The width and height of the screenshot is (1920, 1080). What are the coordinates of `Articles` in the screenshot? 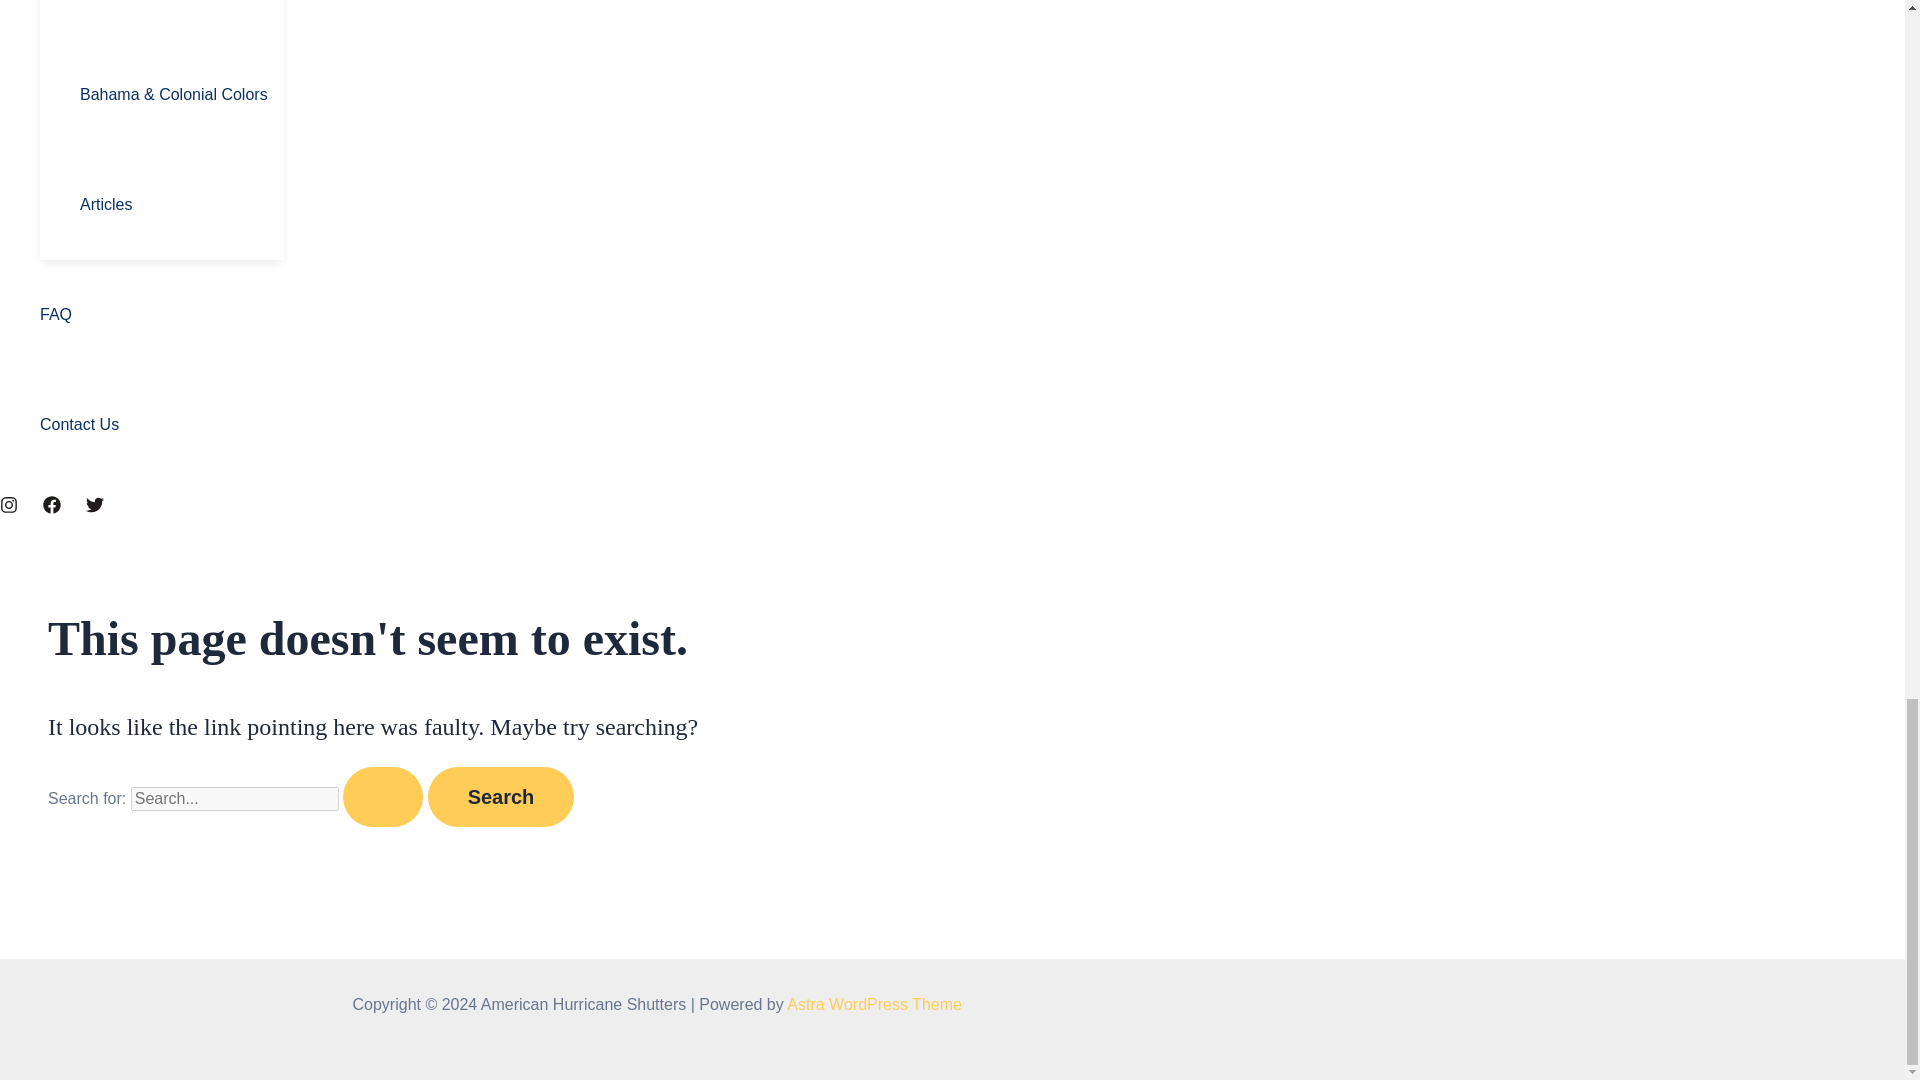 It's located at (182, 205).